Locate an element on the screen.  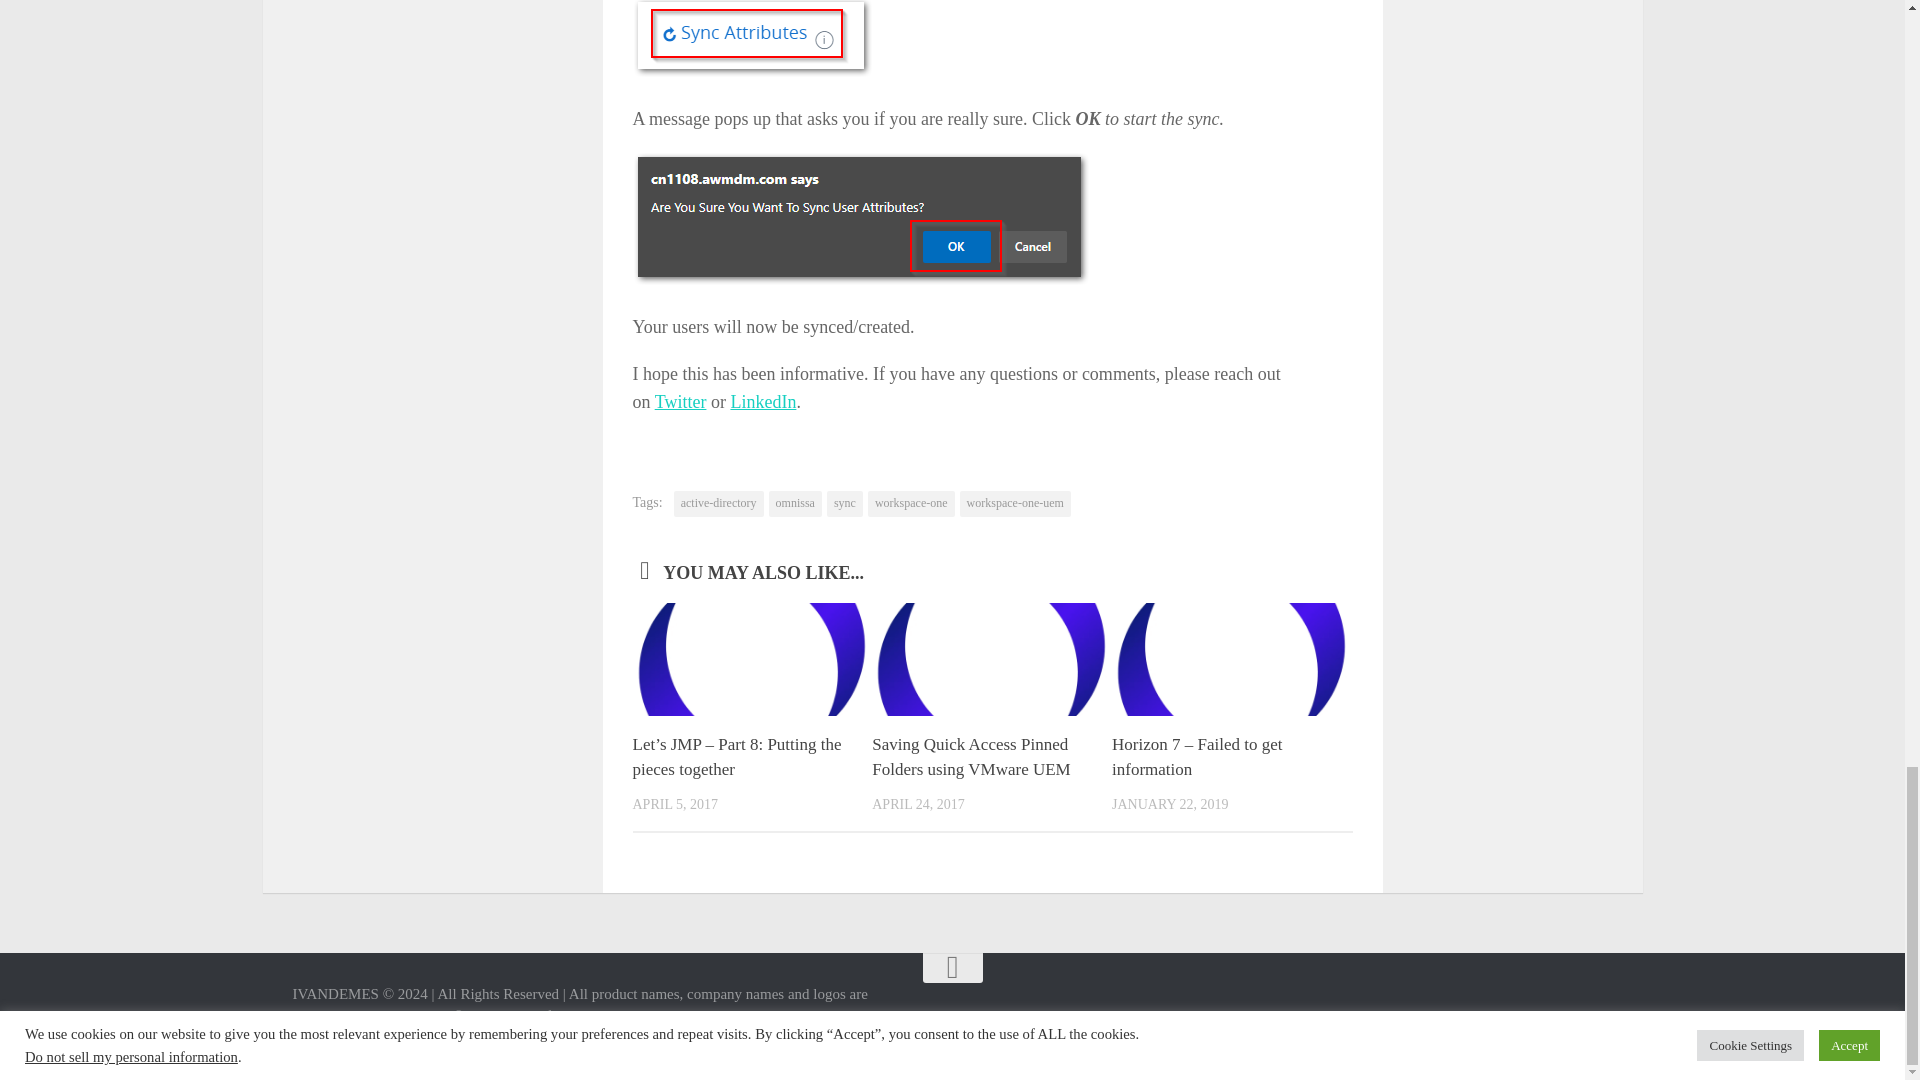
sync is located at coordinates (844, 504).